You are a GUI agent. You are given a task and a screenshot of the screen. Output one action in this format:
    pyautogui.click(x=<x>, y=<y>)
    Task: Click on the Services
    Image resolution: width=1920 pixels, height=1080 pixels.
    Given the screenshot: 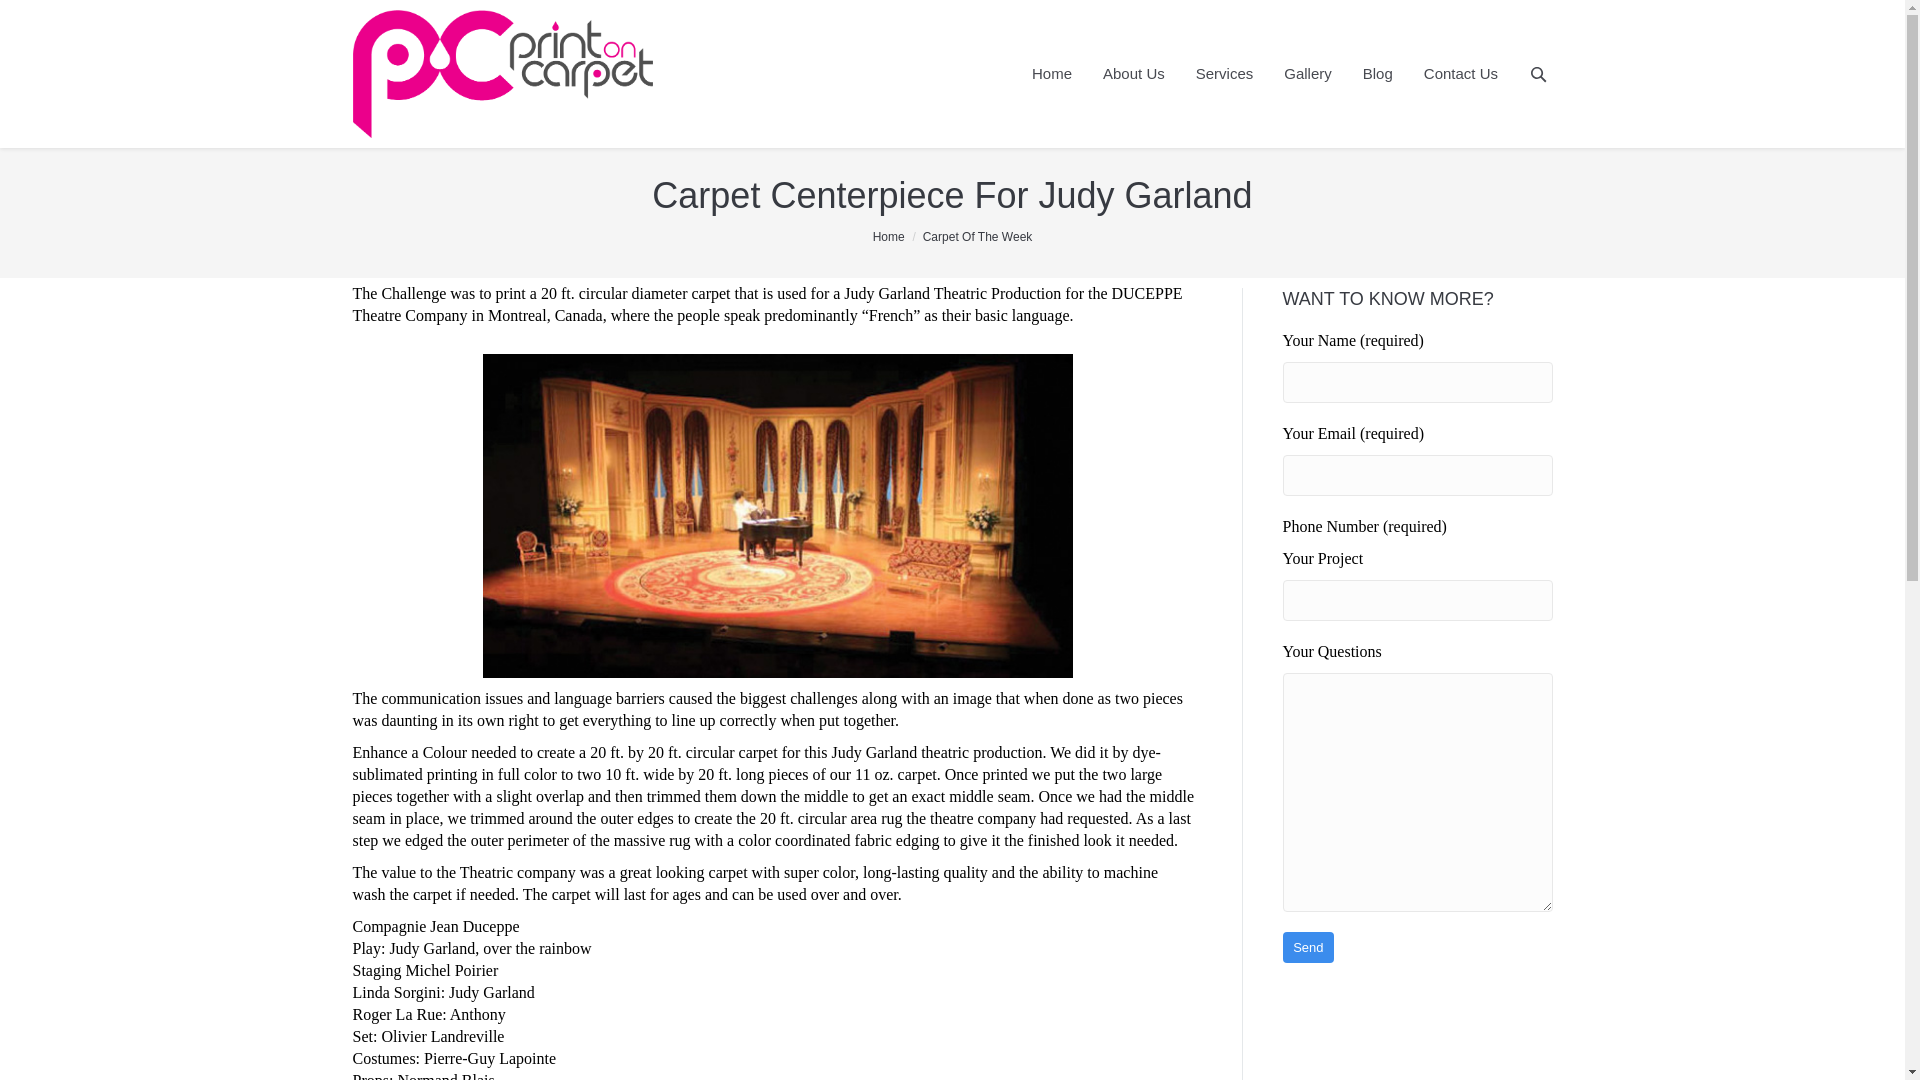 What is the action you would take?
    pyautogui.click(x=1224, y=74)
    